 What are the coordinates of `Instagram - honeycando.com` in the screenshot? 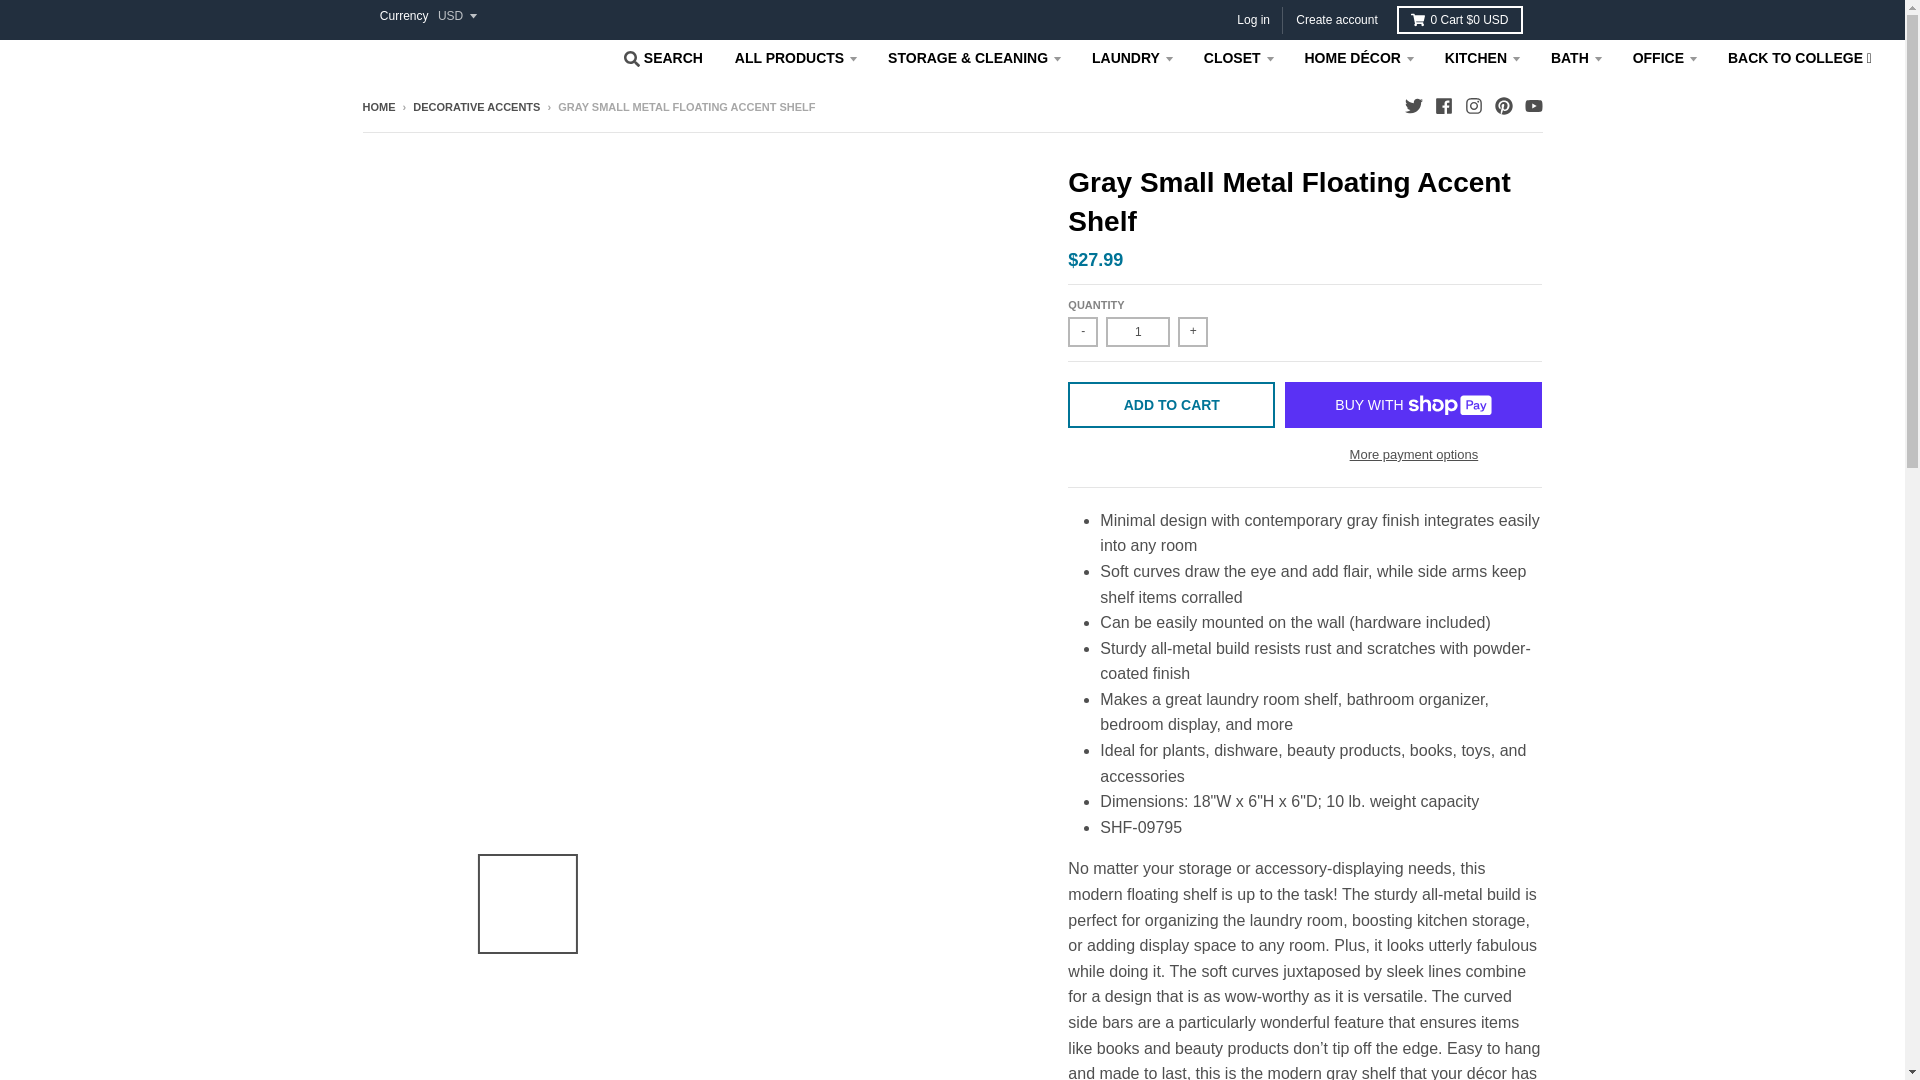 It's located at (1472, 106).